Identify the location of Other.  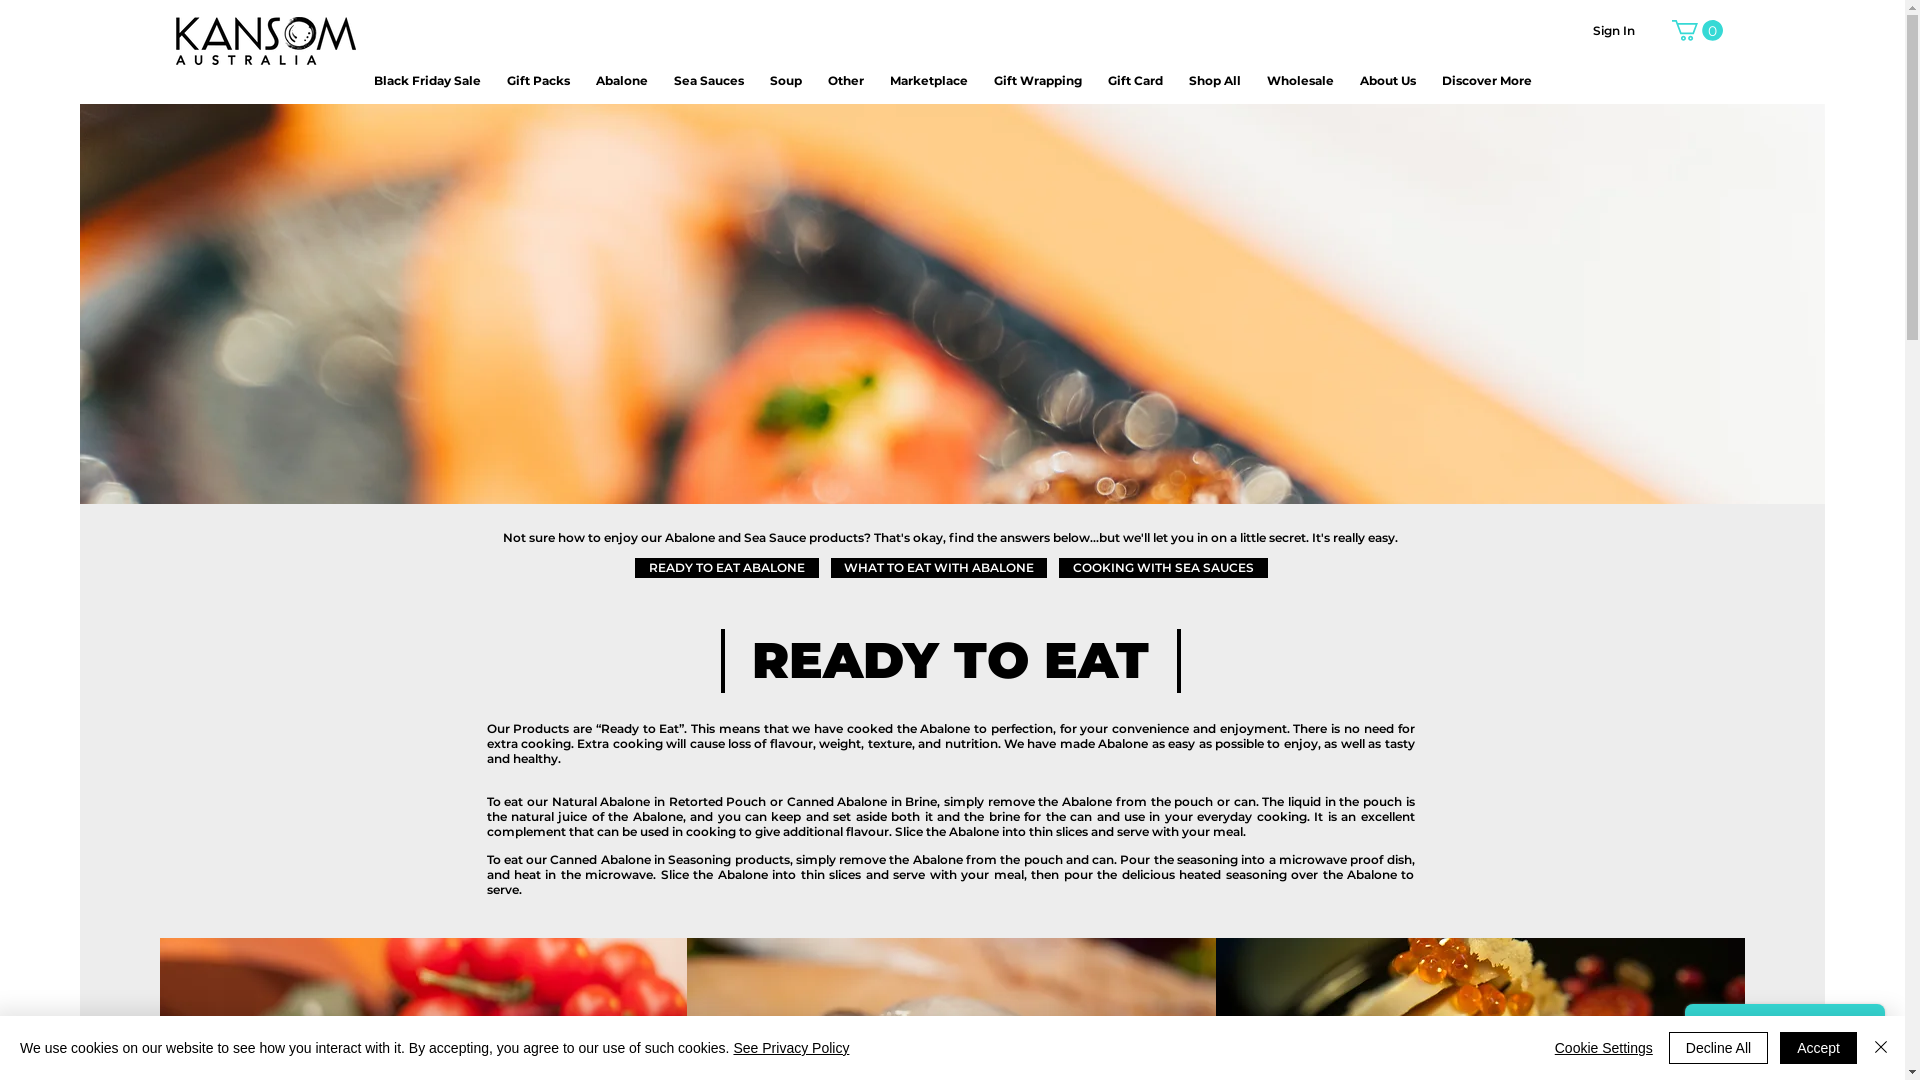
(846, 80).